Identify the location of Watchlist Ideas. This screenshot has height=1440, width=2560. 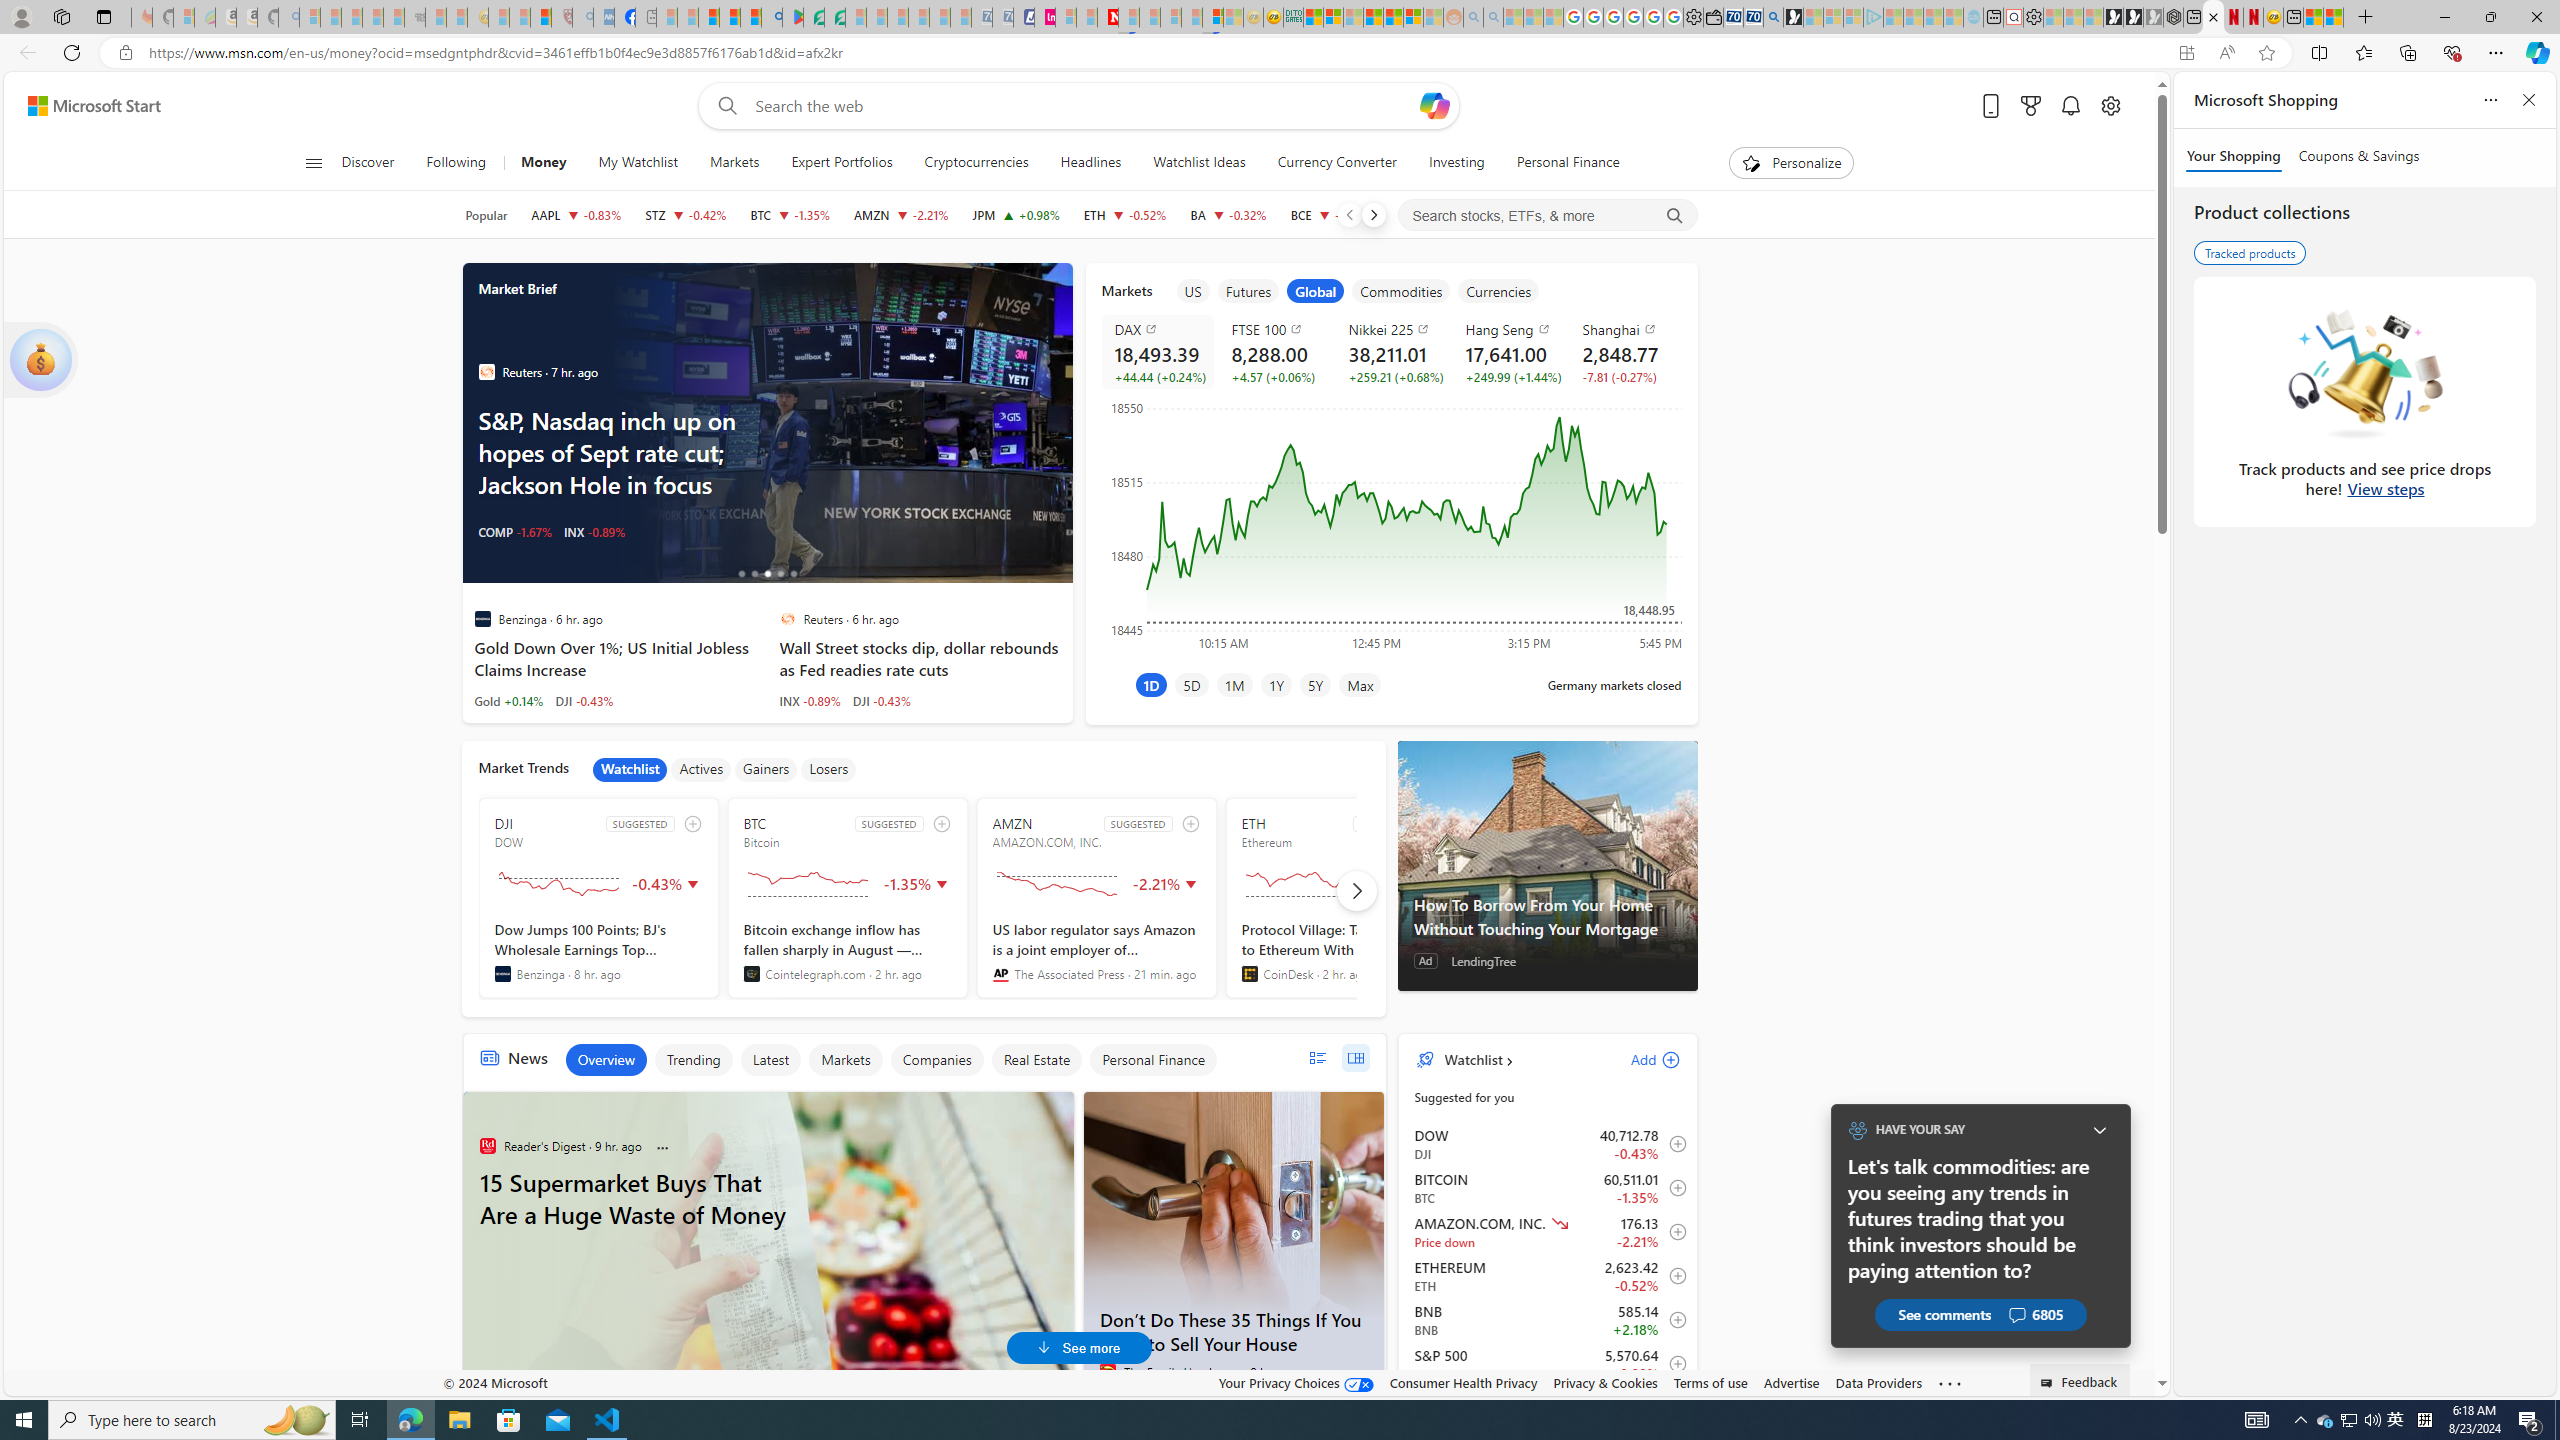
(1199, 163).